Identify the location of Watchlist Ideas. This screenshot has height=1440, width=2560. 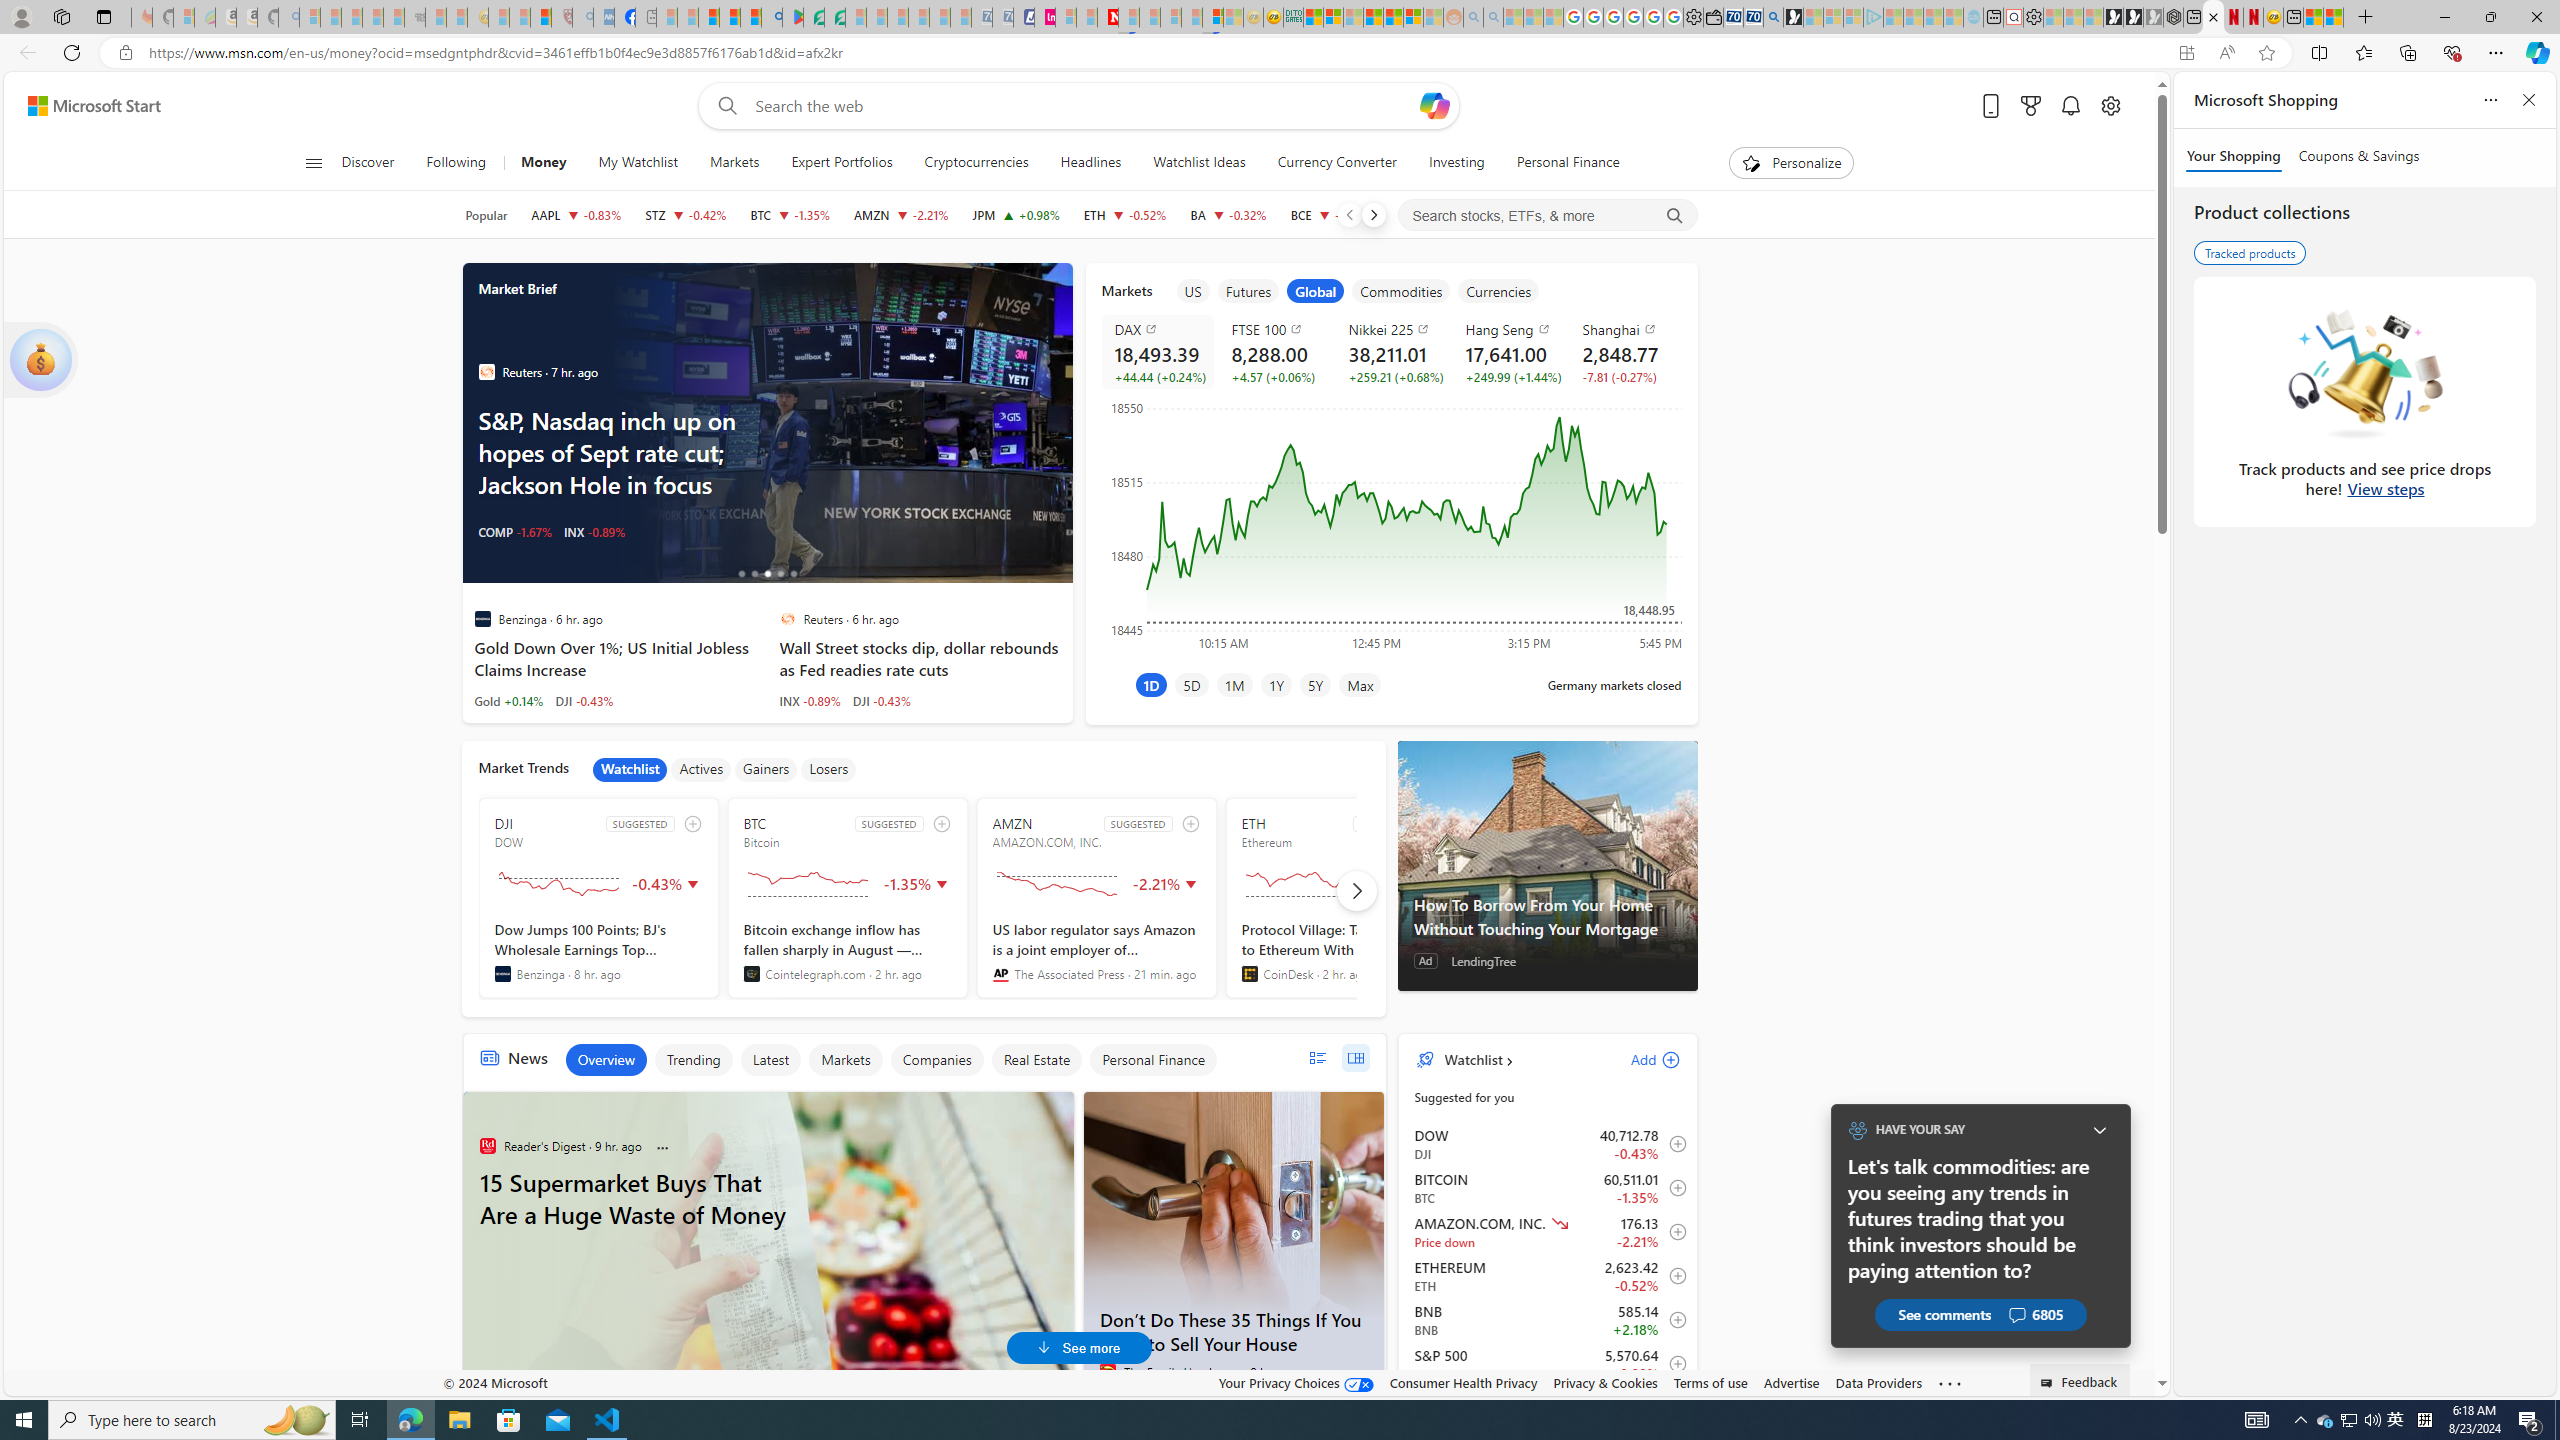
(1199, 163).